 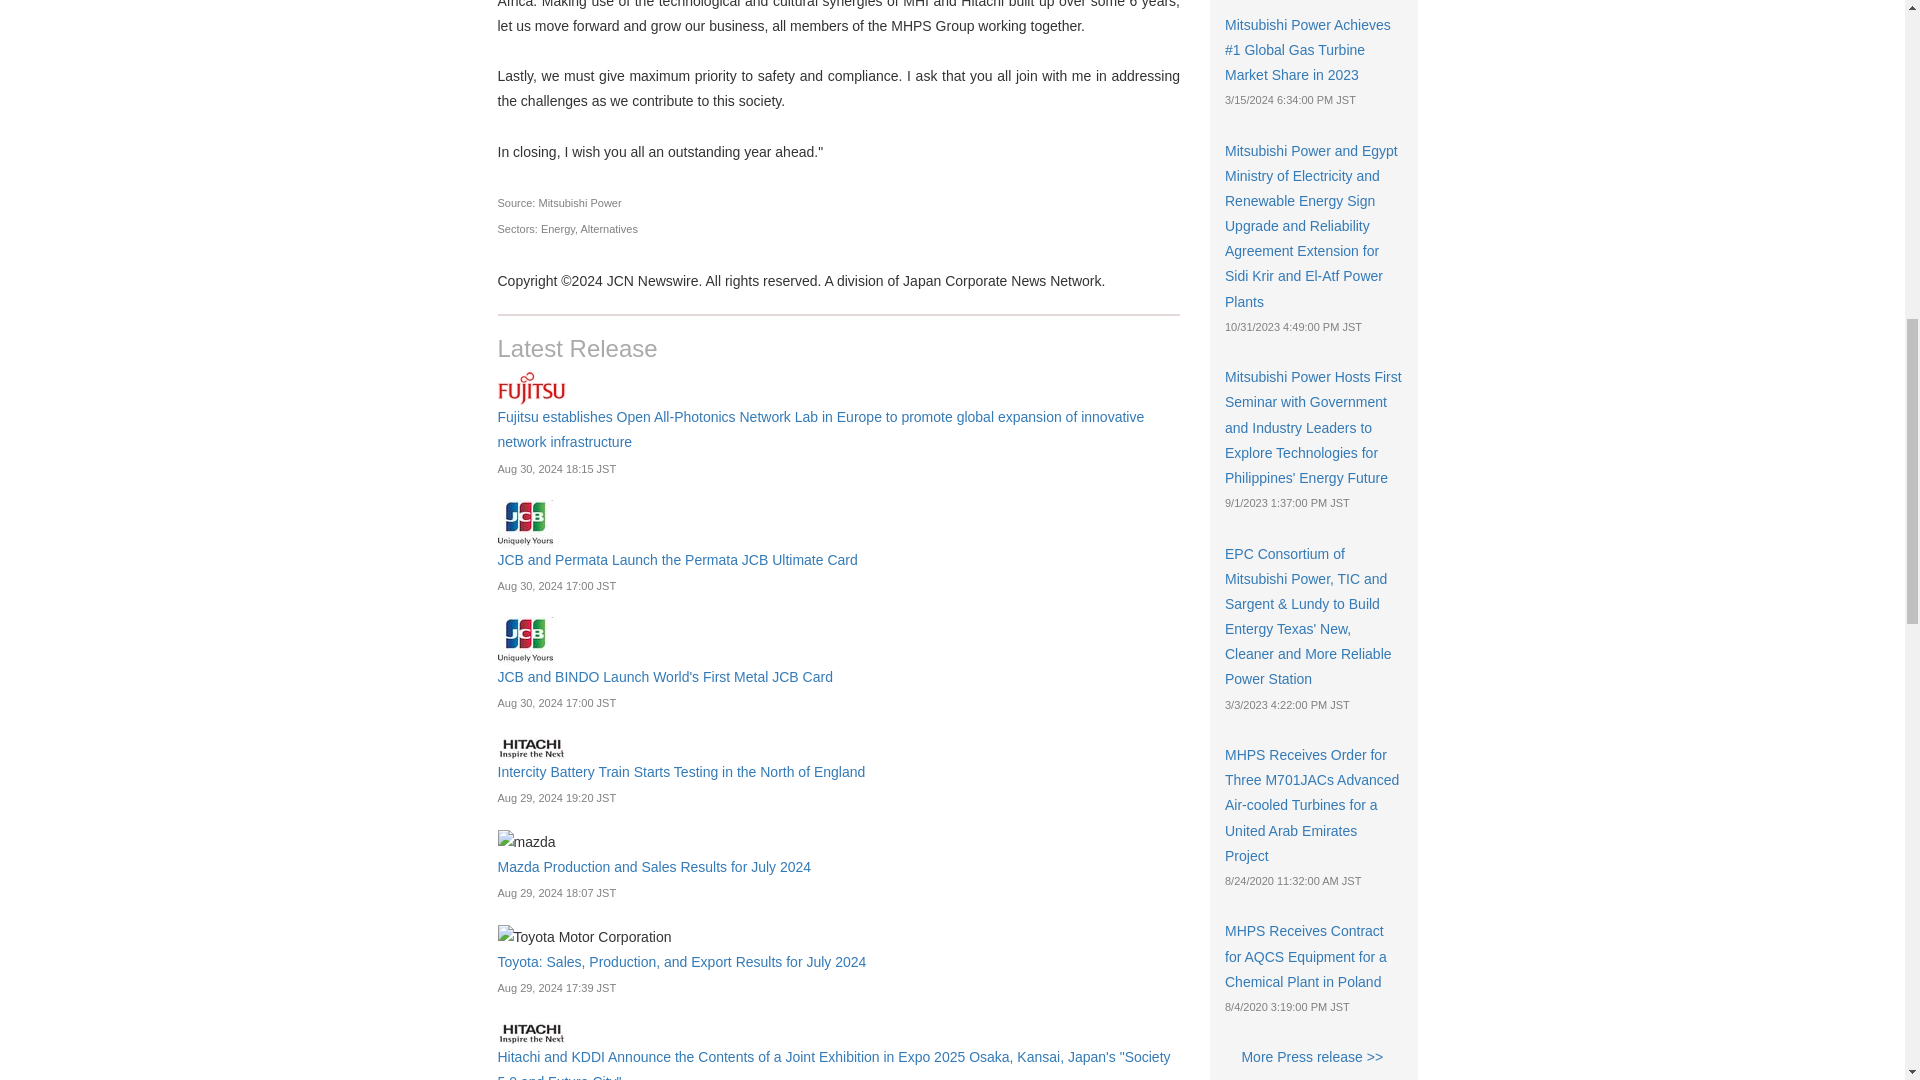 What do you see at coordinates (524, 640) in the screenshot?
I see `JCB` at bounding box center [524, 640].